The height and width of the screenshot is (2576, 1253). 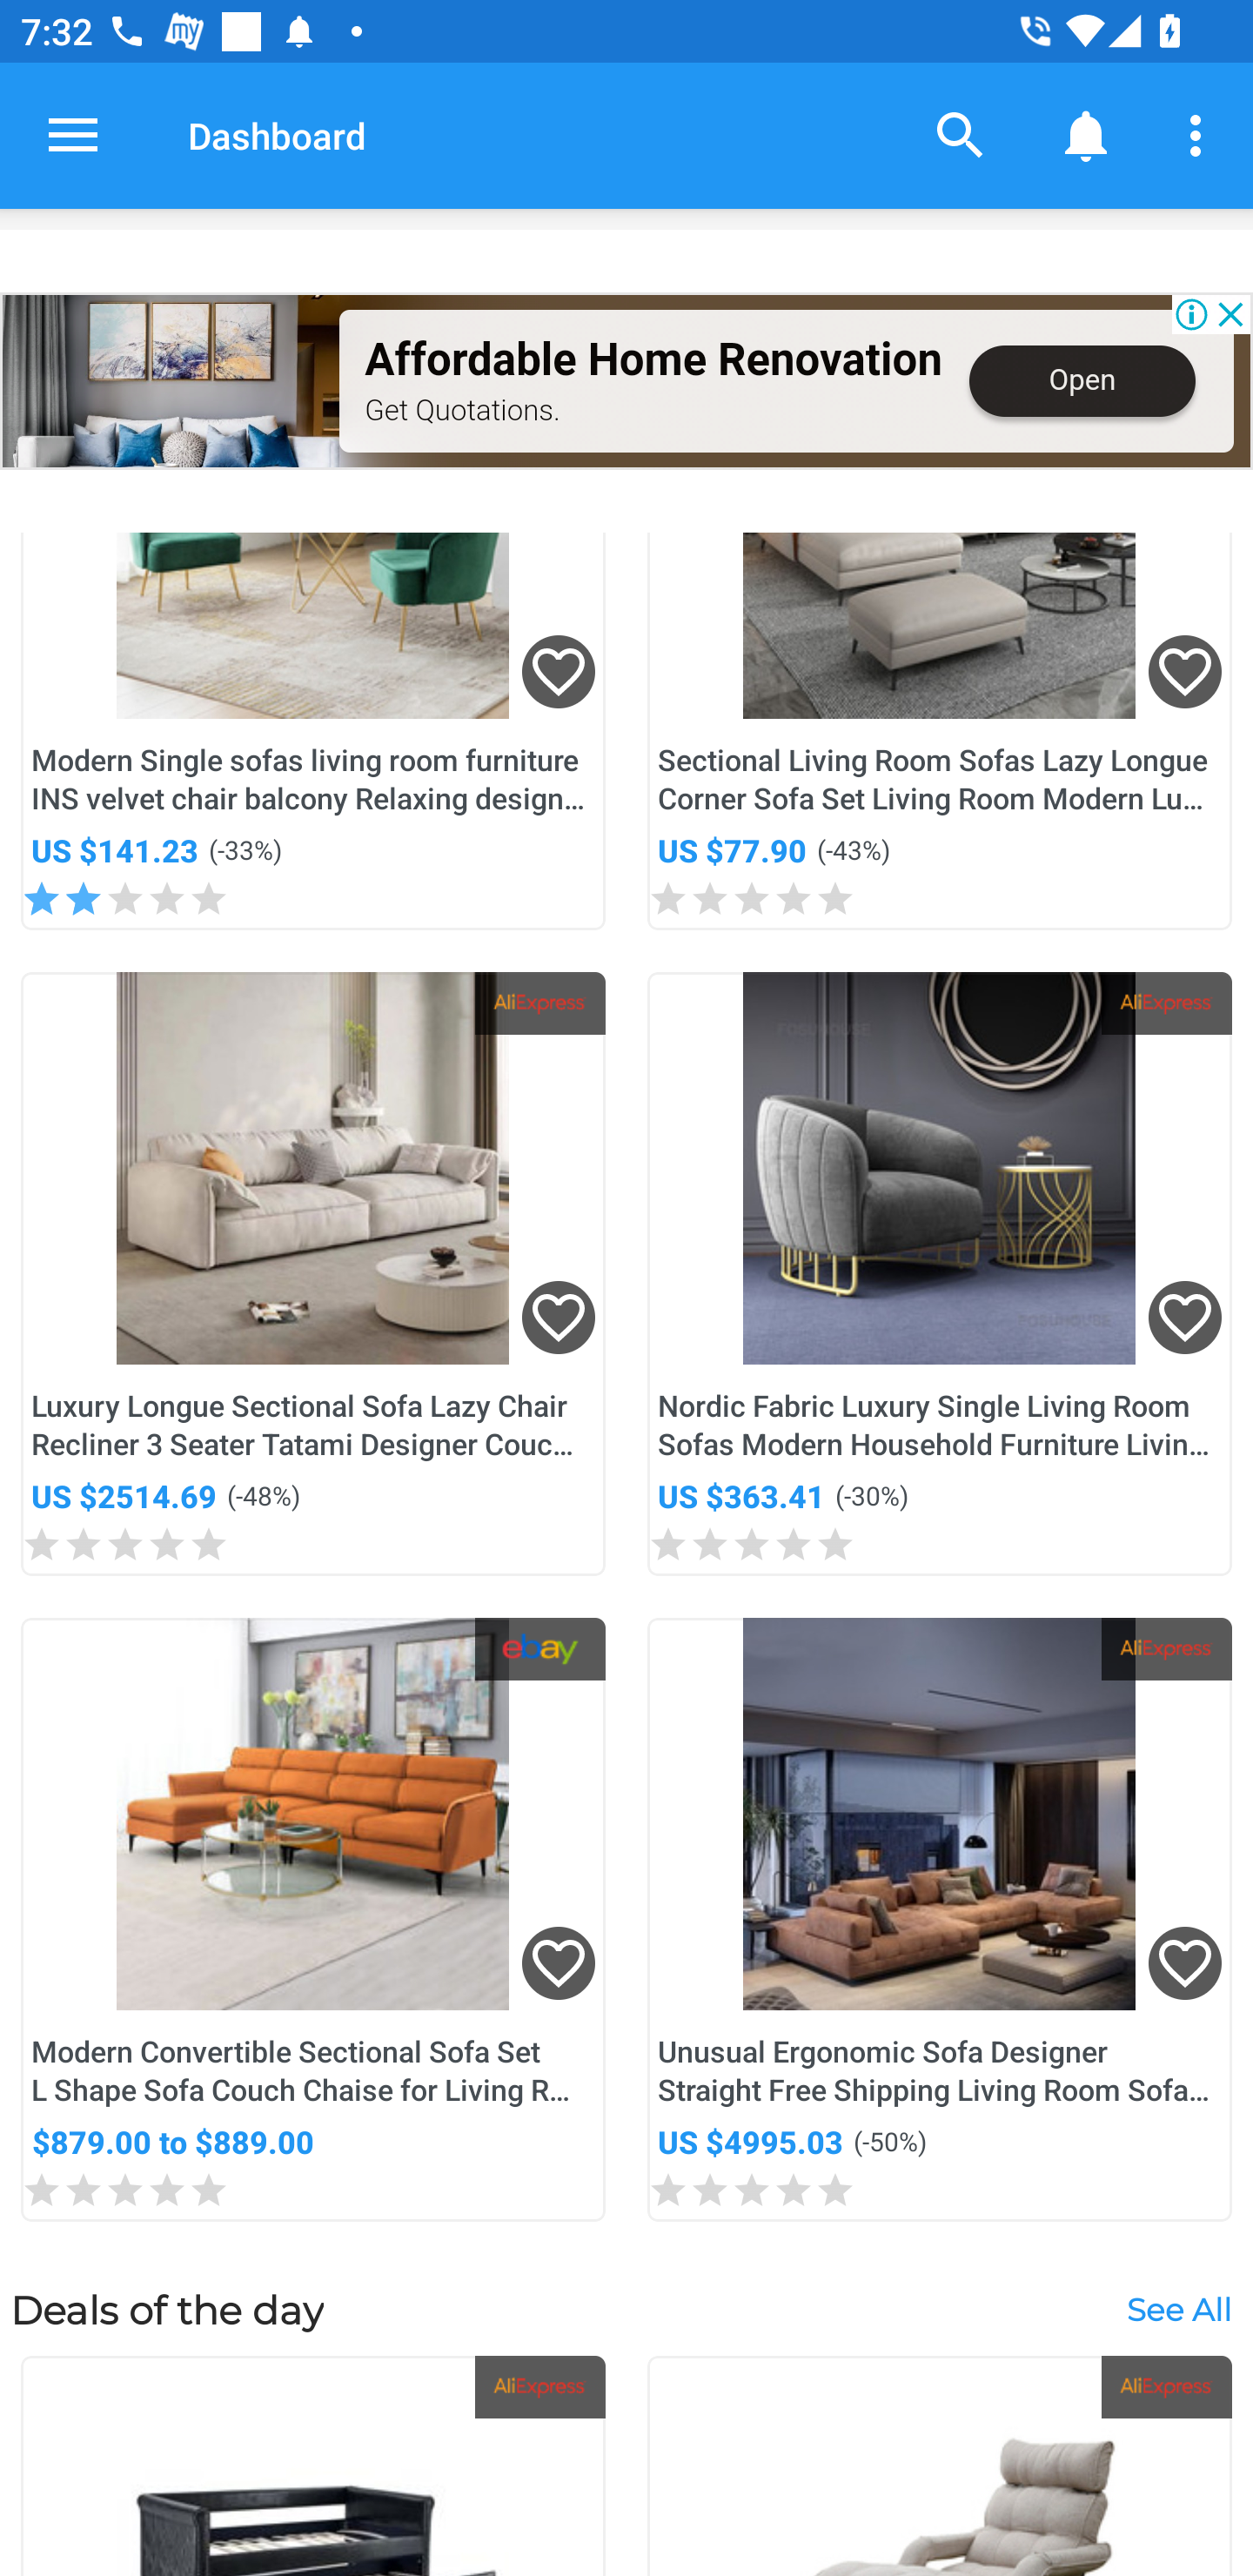 What do you see at coordinates (171, 381) in the screenshot?
I see `free-quote` at bounding box center [171, 381].